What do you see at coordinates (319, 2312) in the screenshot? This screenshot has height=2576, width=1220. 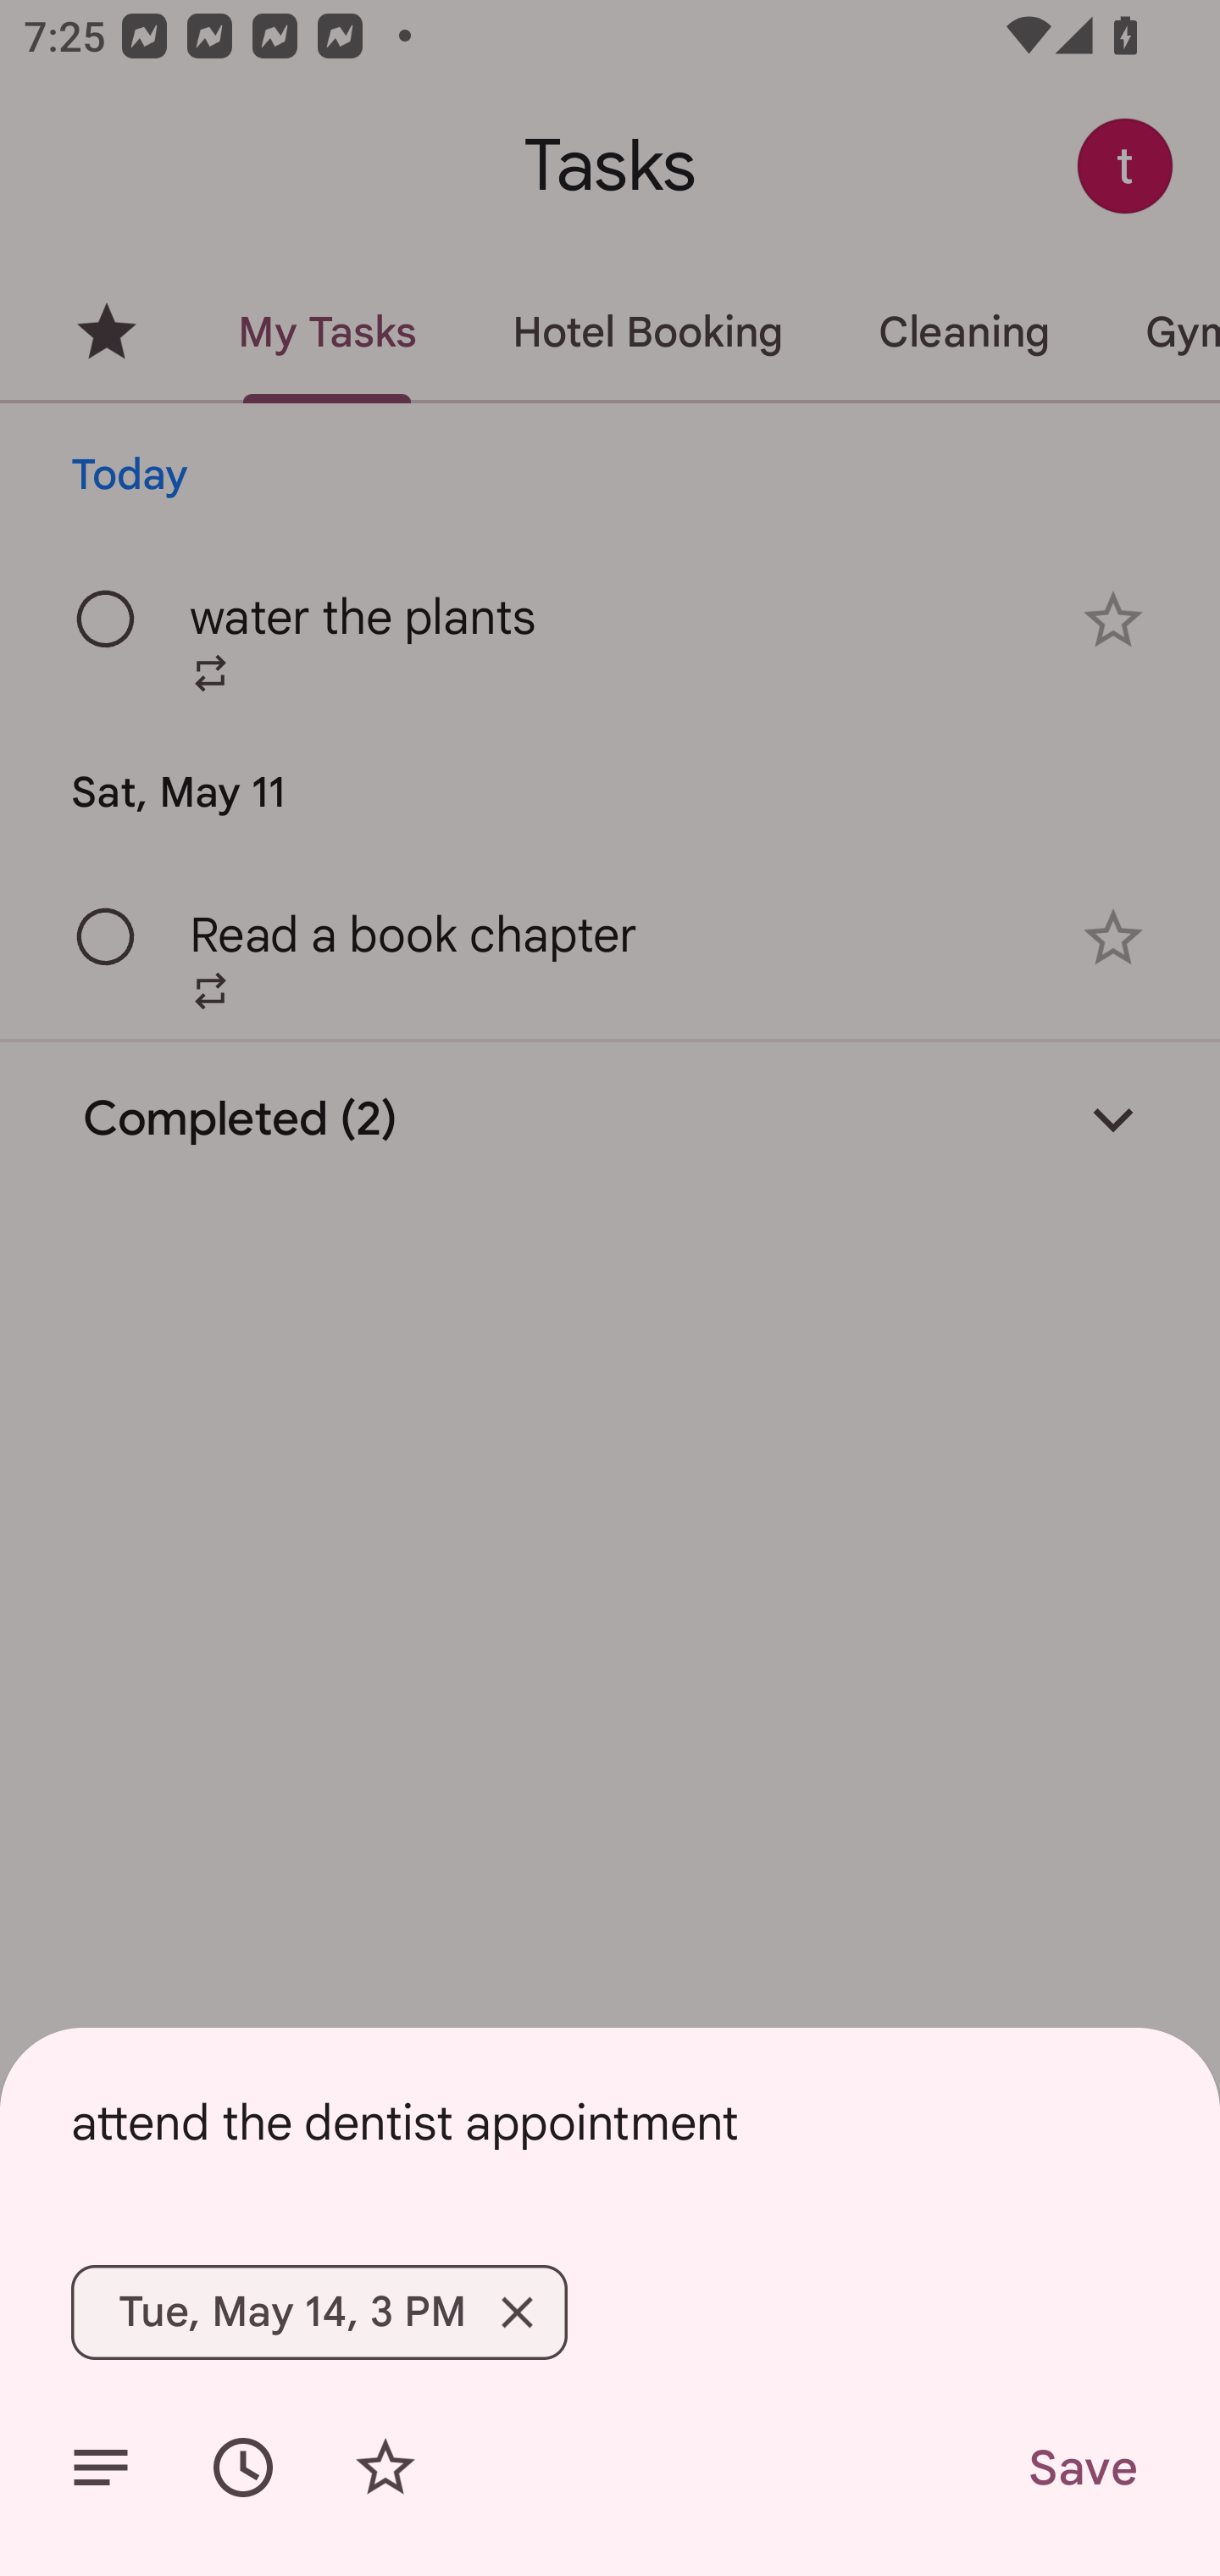 I see `Tue, May 14, 3 PM Remove Tue, May 14, 3 PM` at bounding box center [319, 2312].